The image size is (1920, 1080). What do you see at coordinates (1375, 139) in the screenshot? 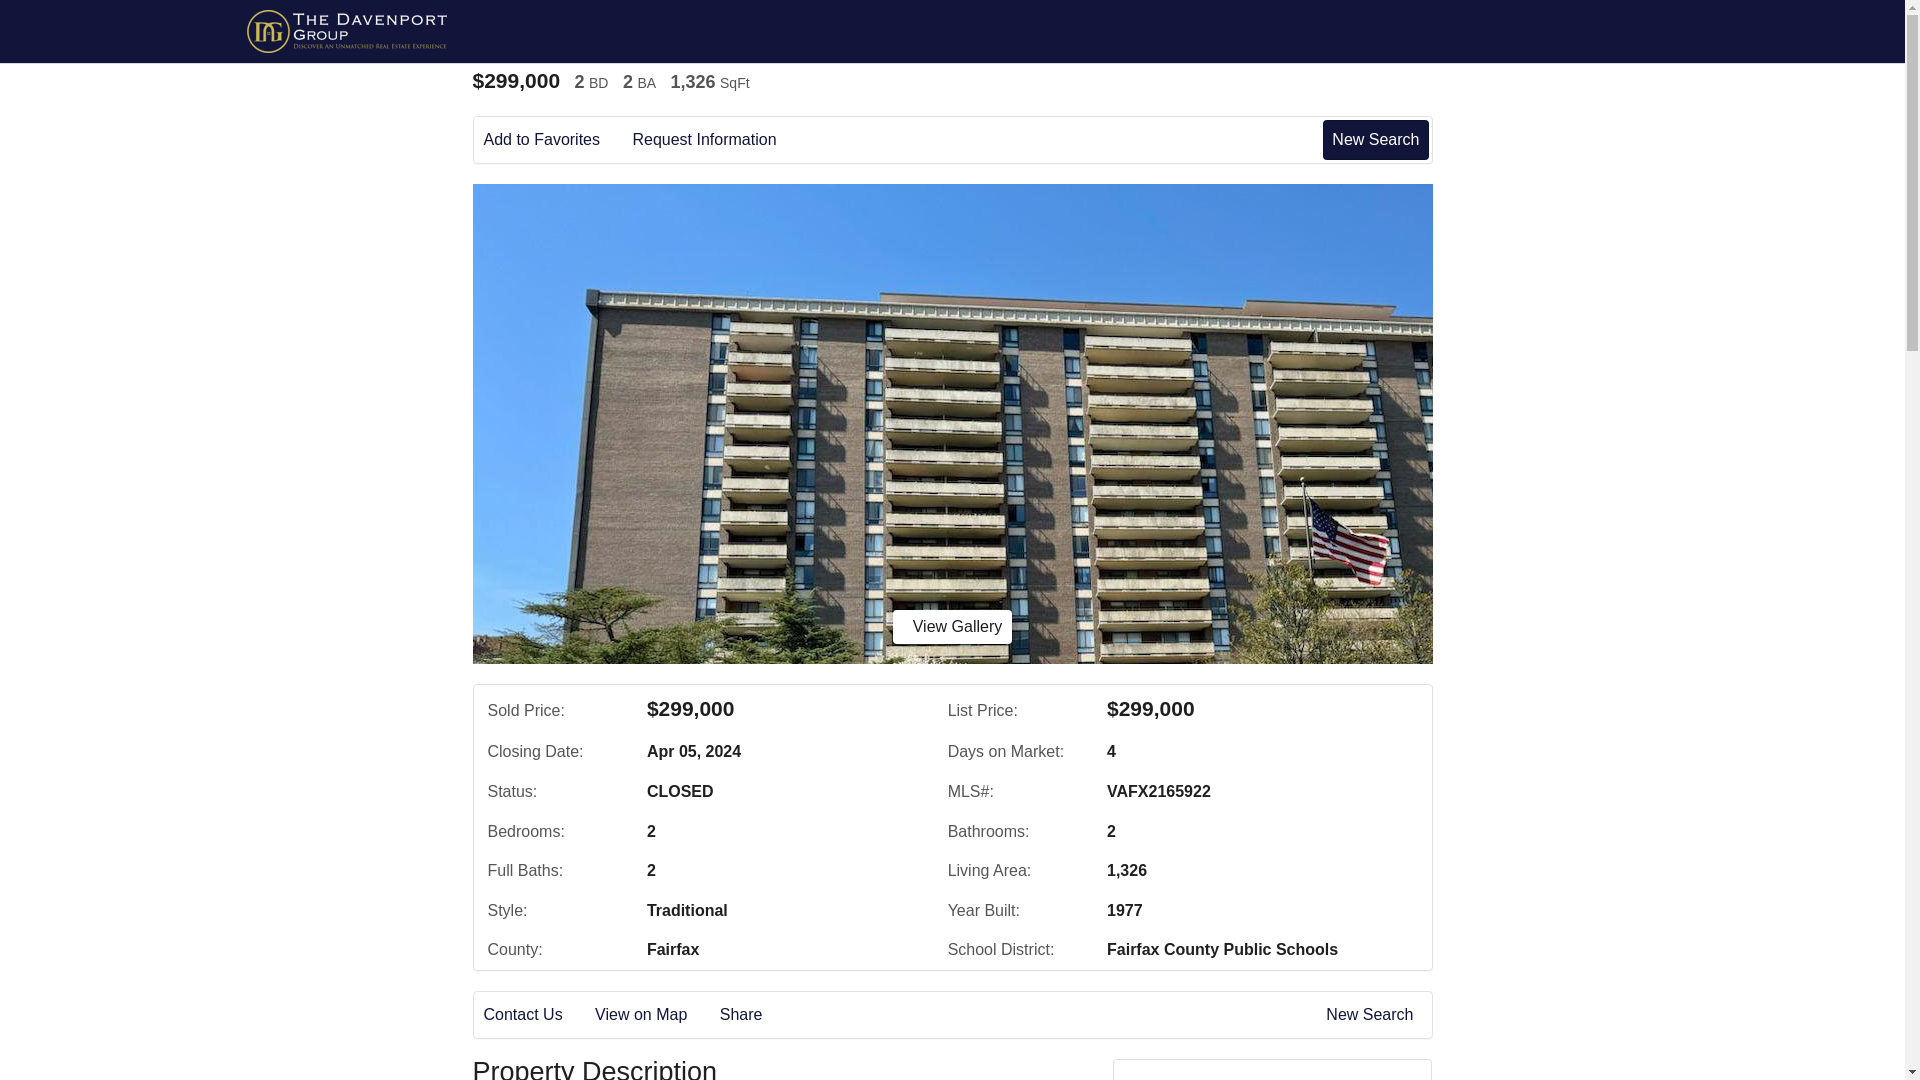
I see `New Search` at bounding box center [1375, 139].